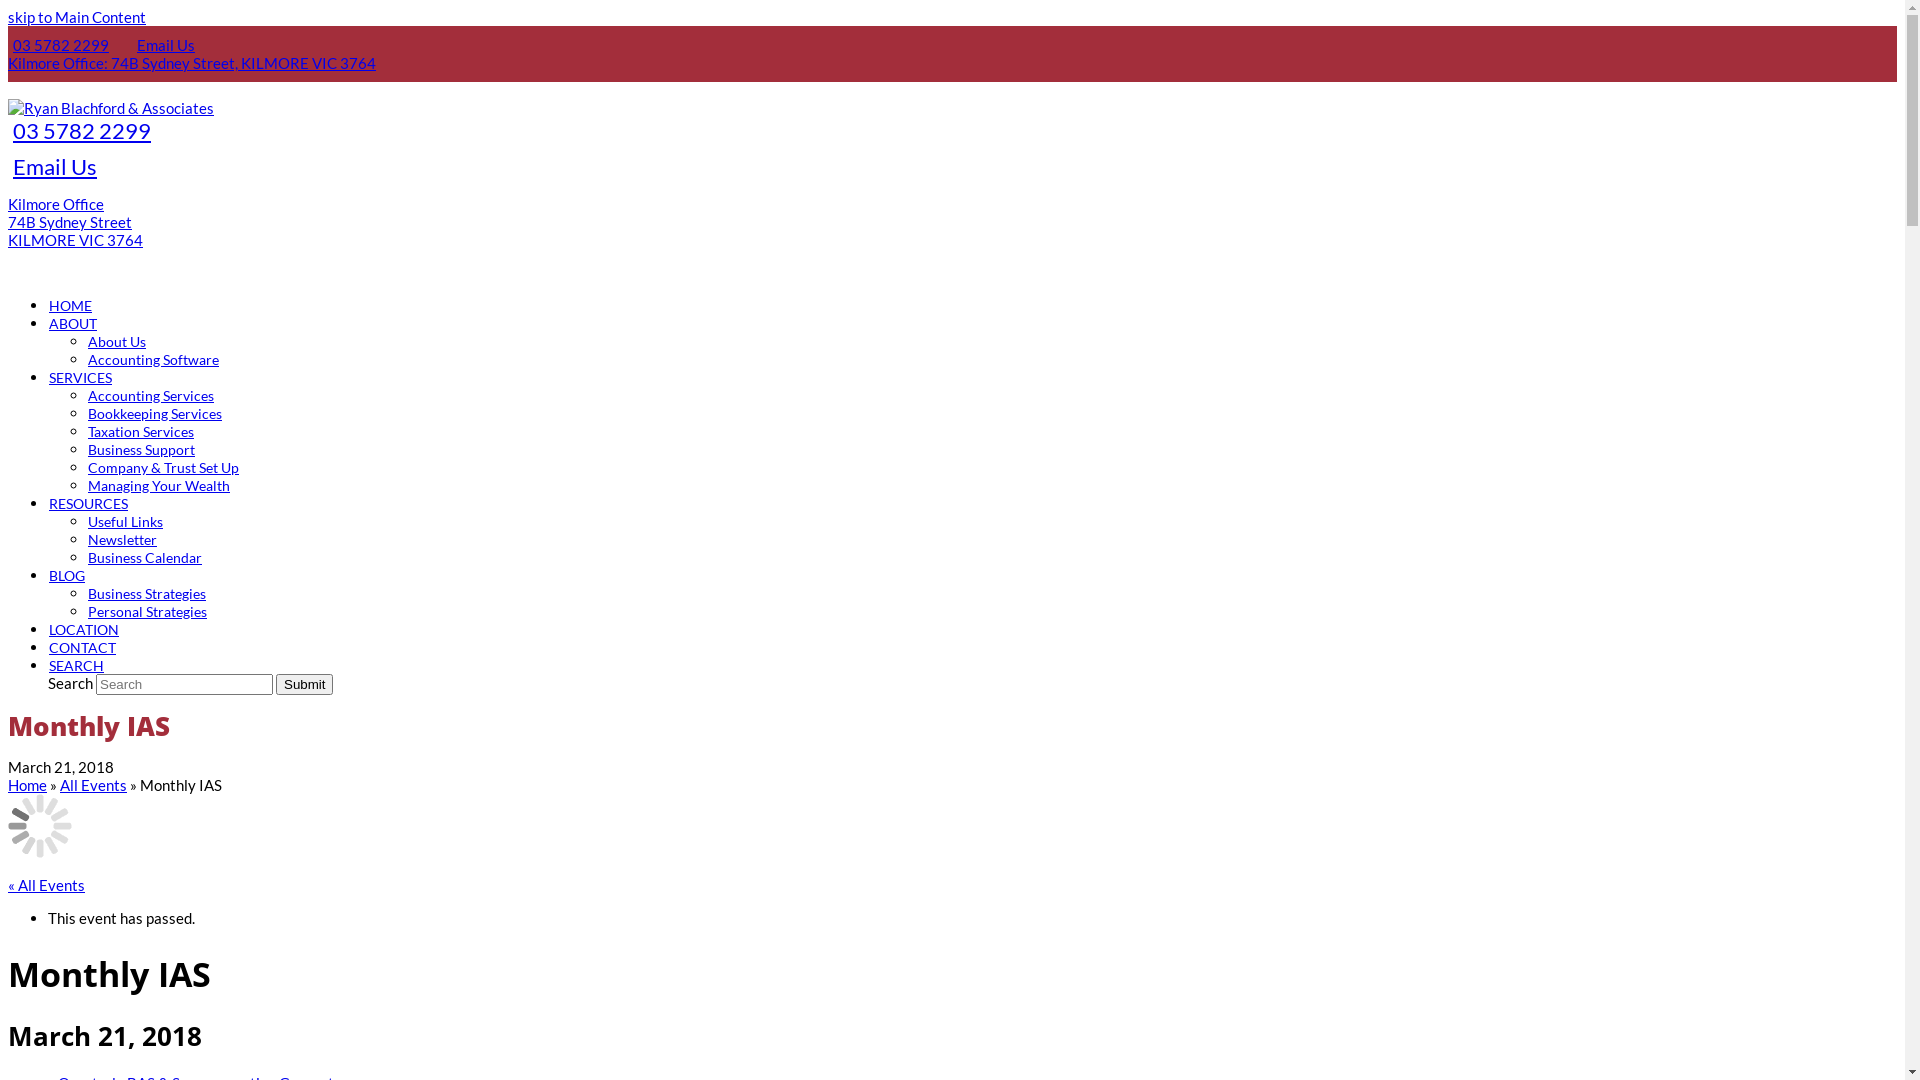  Describe the element at coordinates (58, 45) in the screenshot. I see `03 5782 2299` at that location.